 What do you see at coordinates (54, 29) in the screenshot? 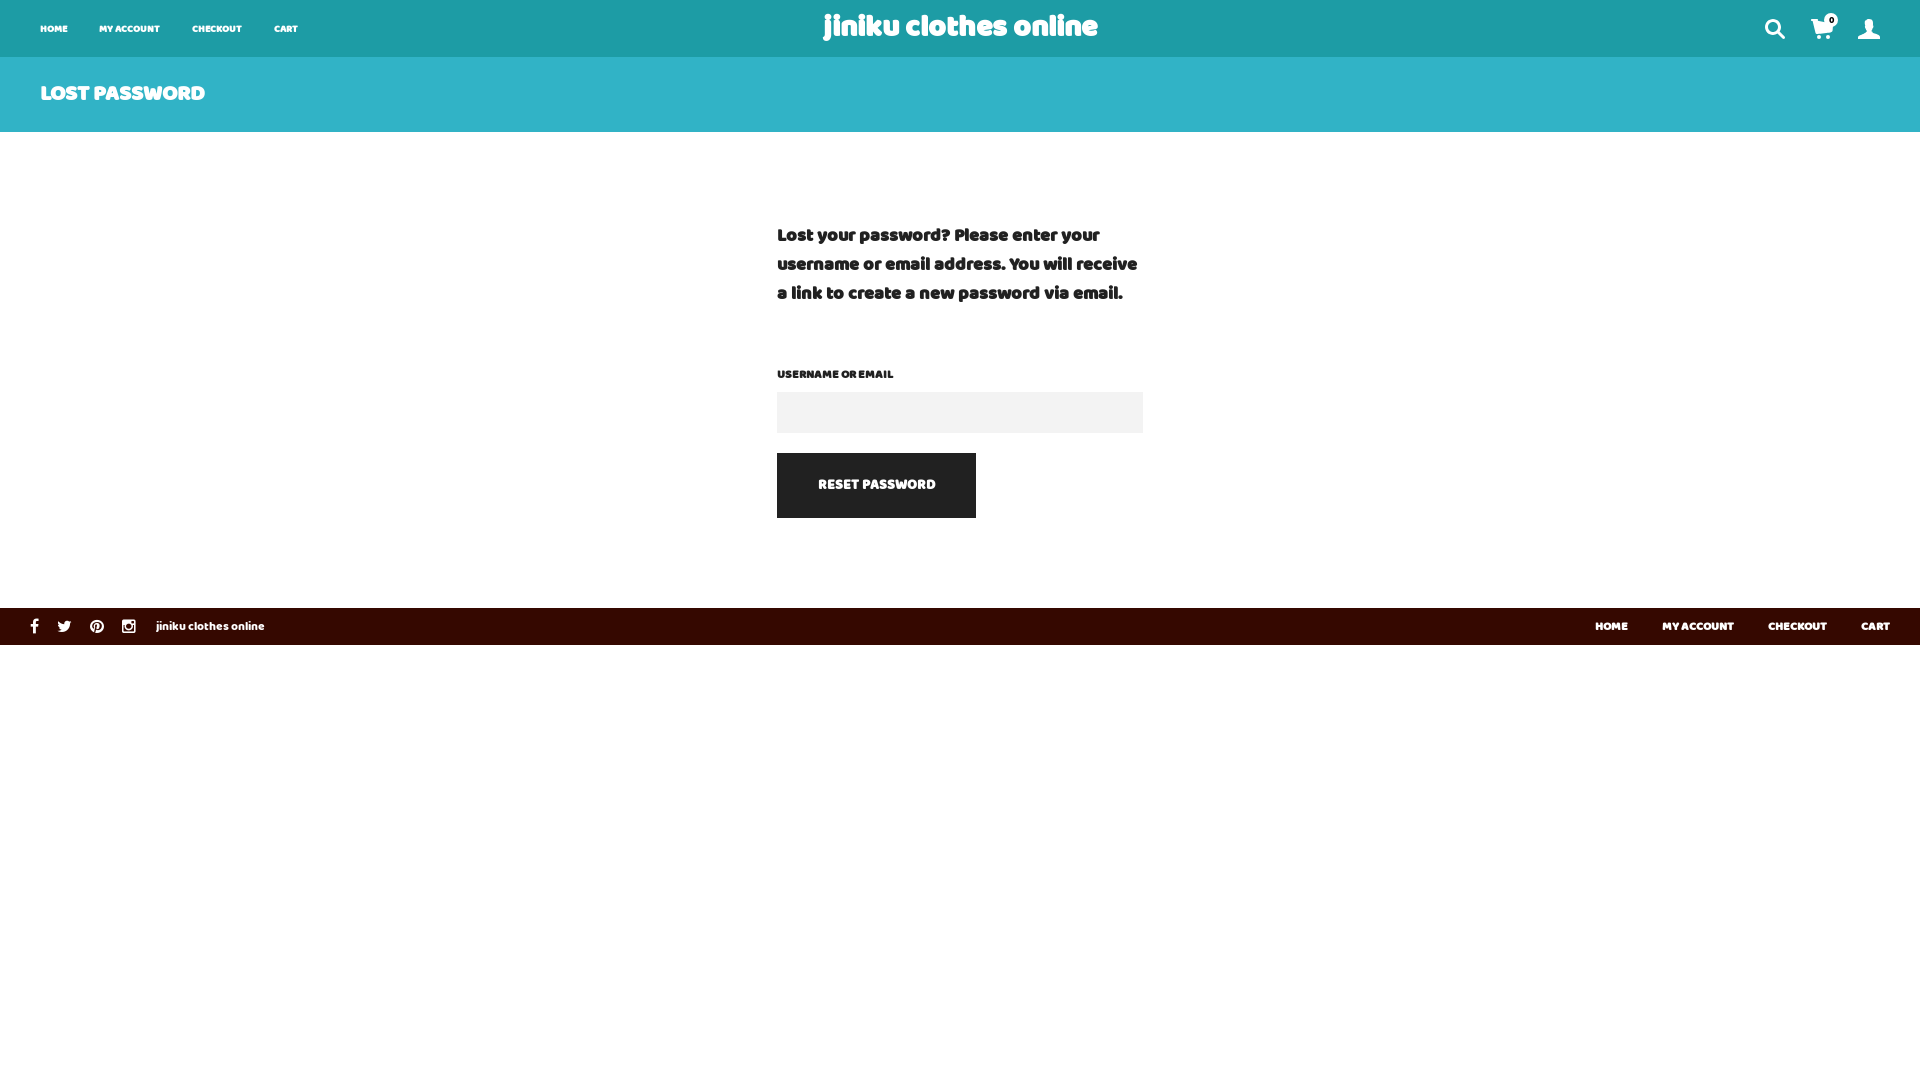
I see `HOME` at bounding box center [54, 29].